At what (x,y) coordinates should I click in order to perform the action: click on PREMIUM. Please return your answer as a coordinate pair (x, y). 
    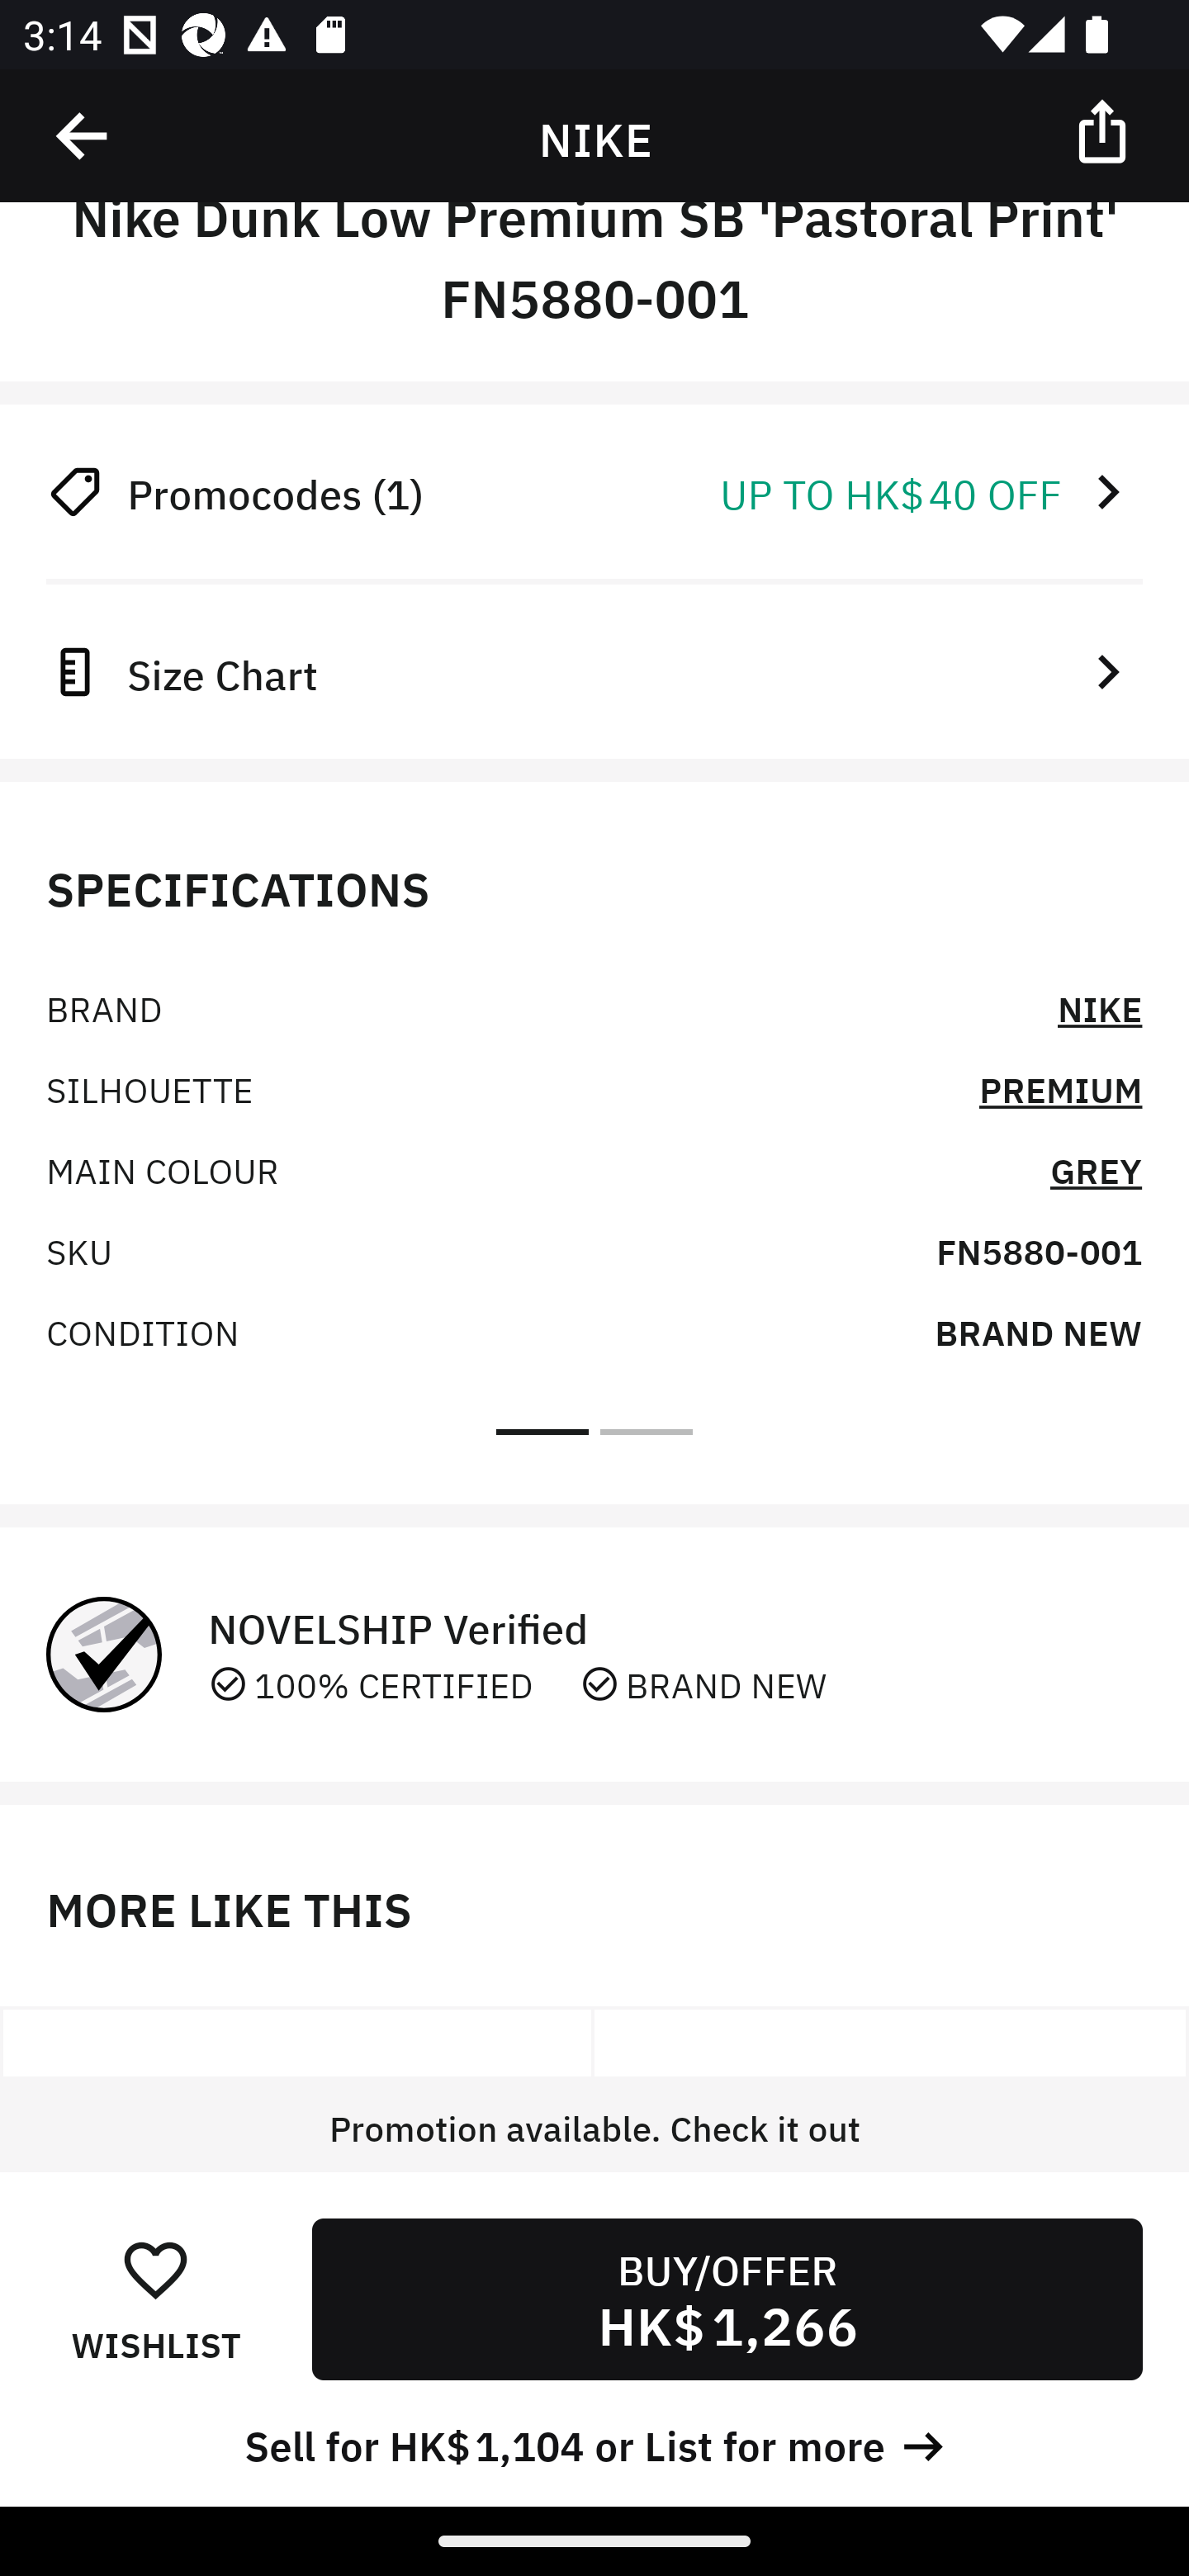
    Looking at the image, I should click on (1060, 1088).